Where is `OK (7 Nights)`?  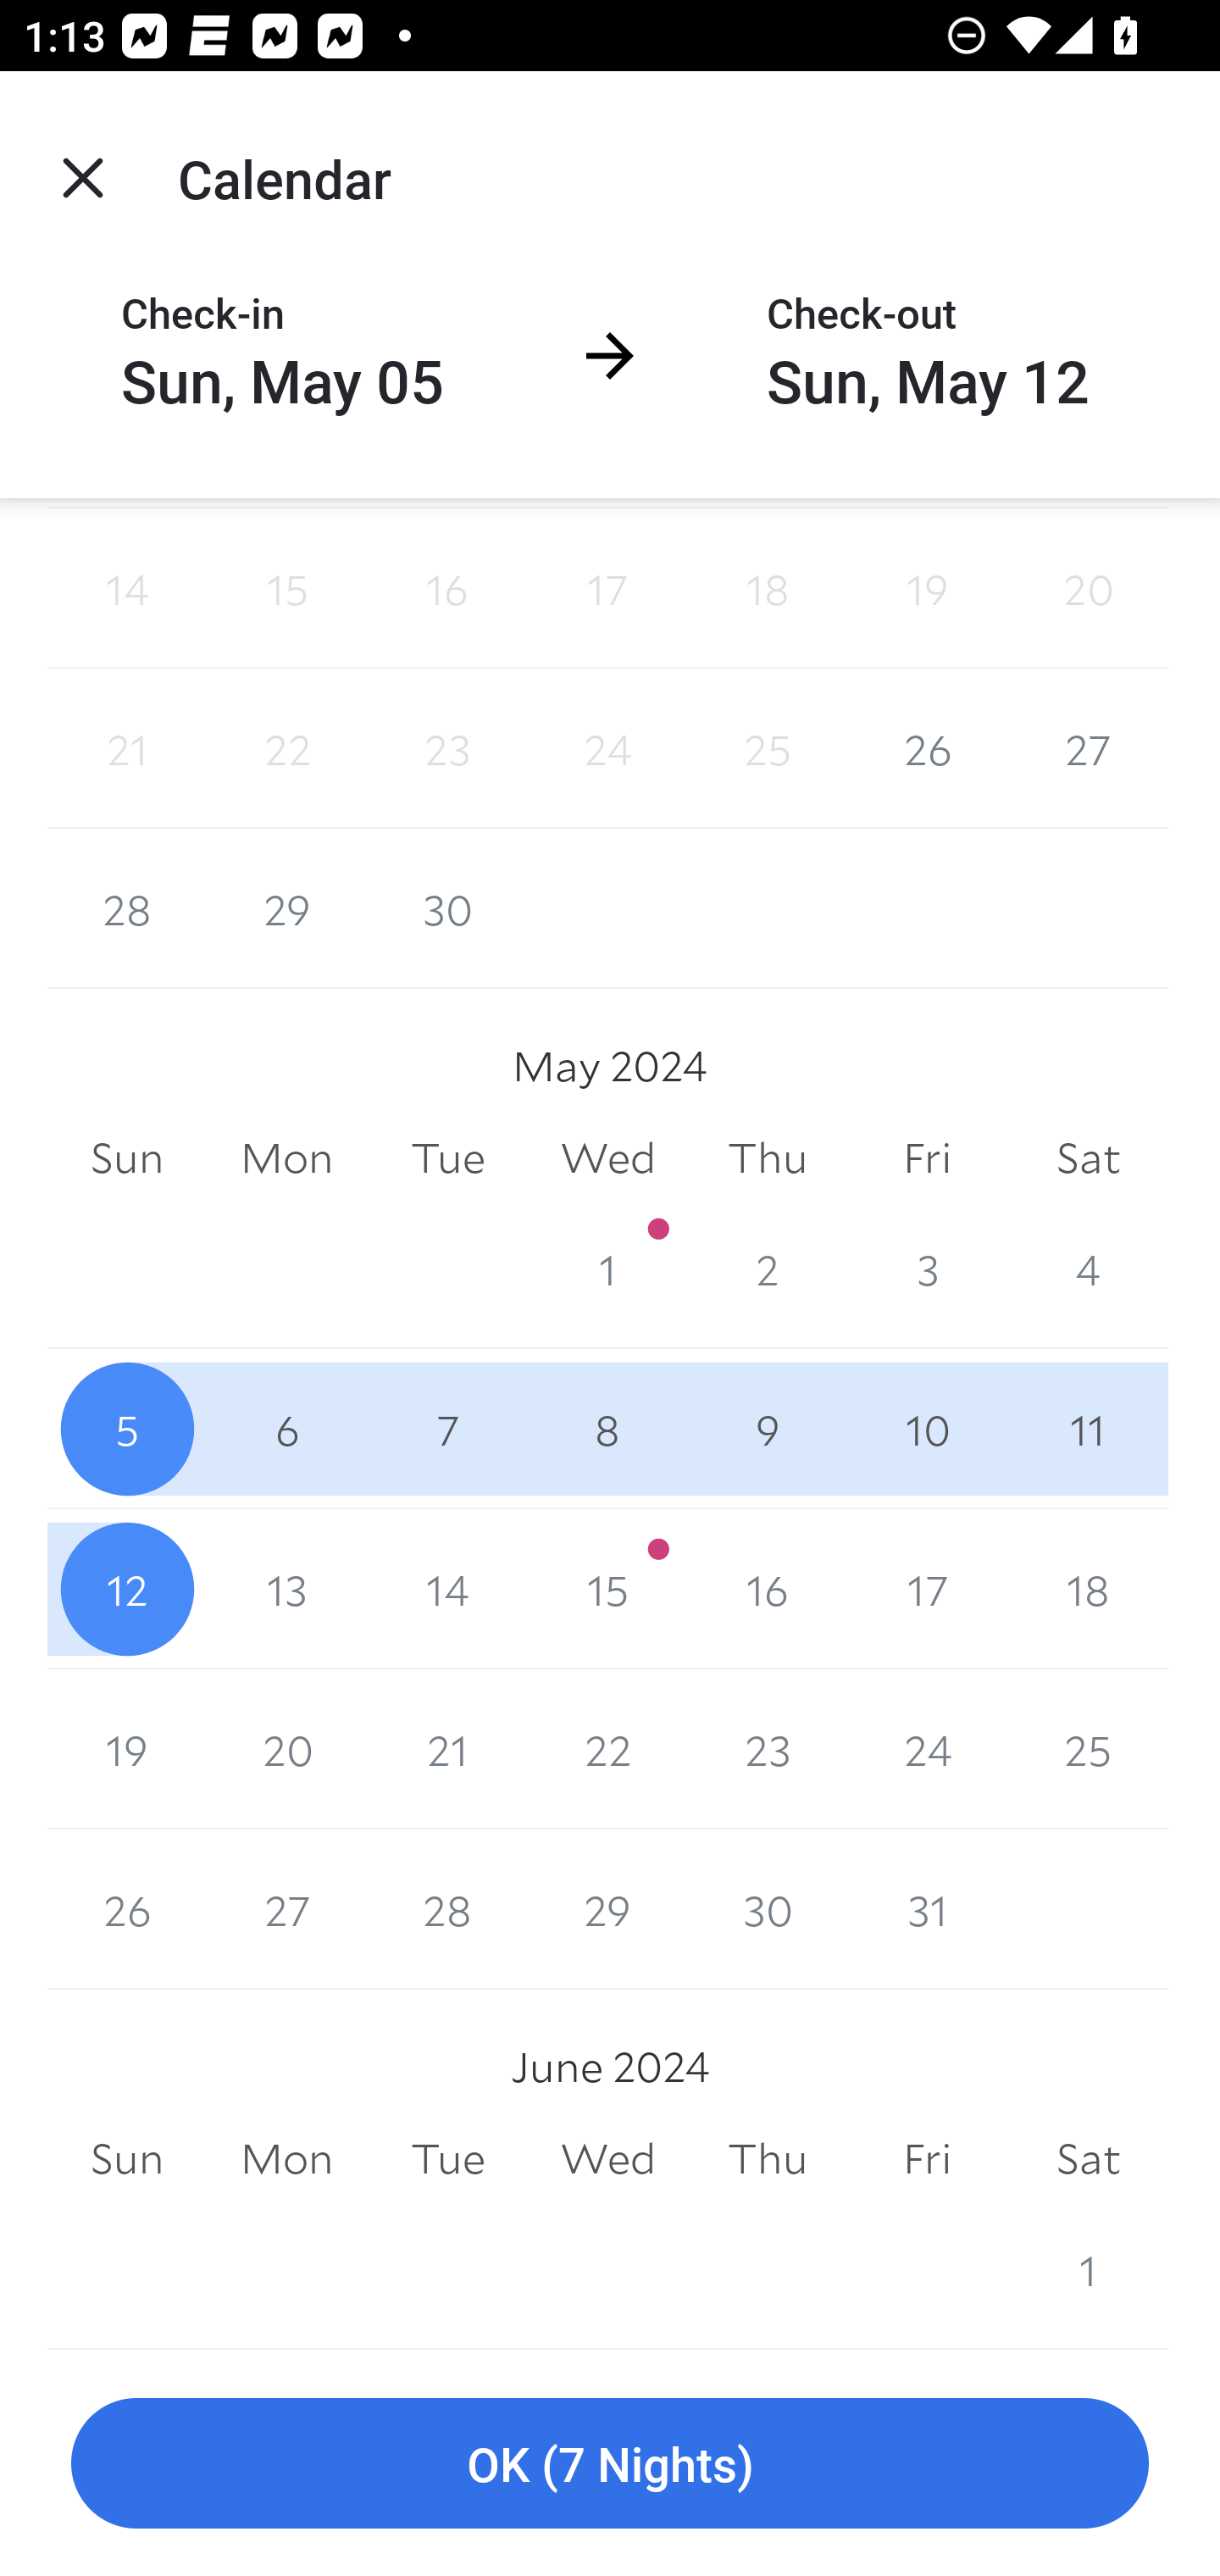
OK (7 Nights) is located at coordinates (610, 2464).